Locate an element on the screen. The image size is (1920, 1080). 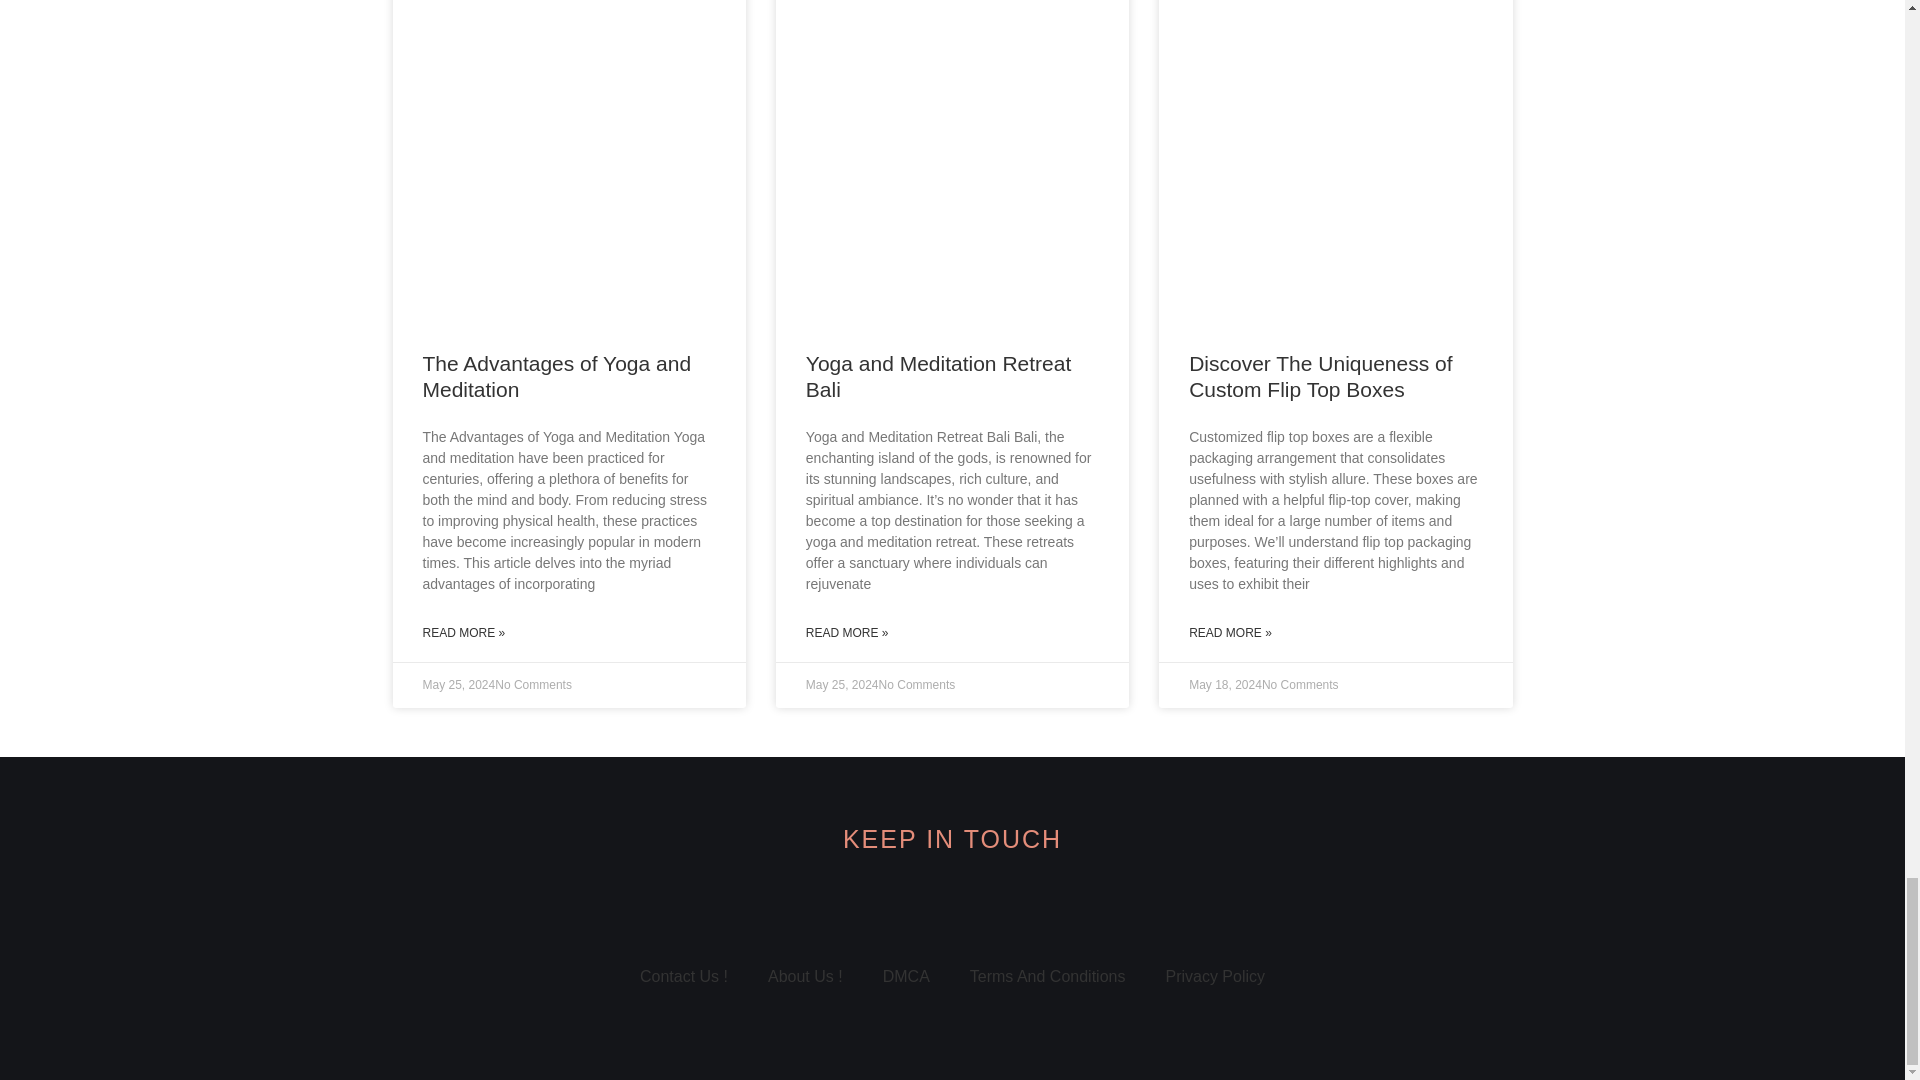
Discover The Uniqueness of Custom Flip Top Boxes is located at coordinates (1320, 376).